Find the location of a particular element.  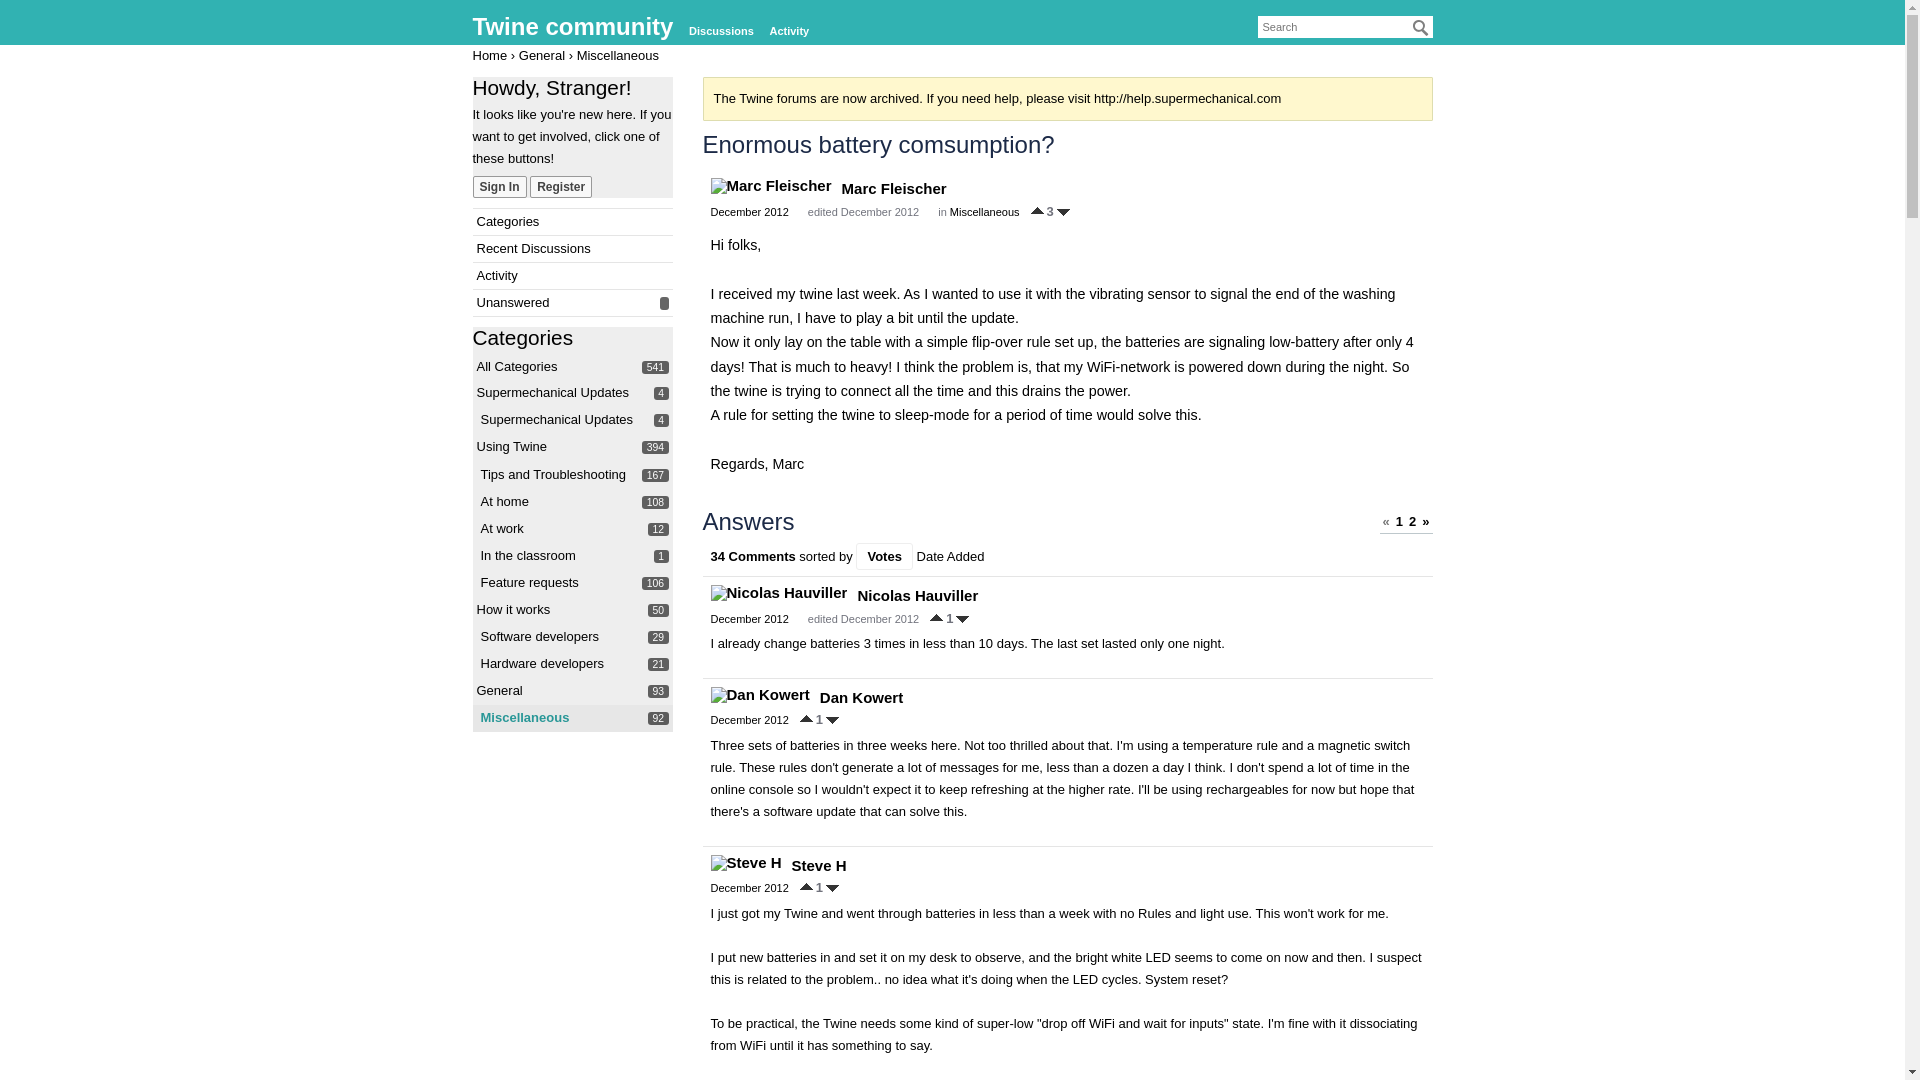

Categories is located at coordinates (748, 212).